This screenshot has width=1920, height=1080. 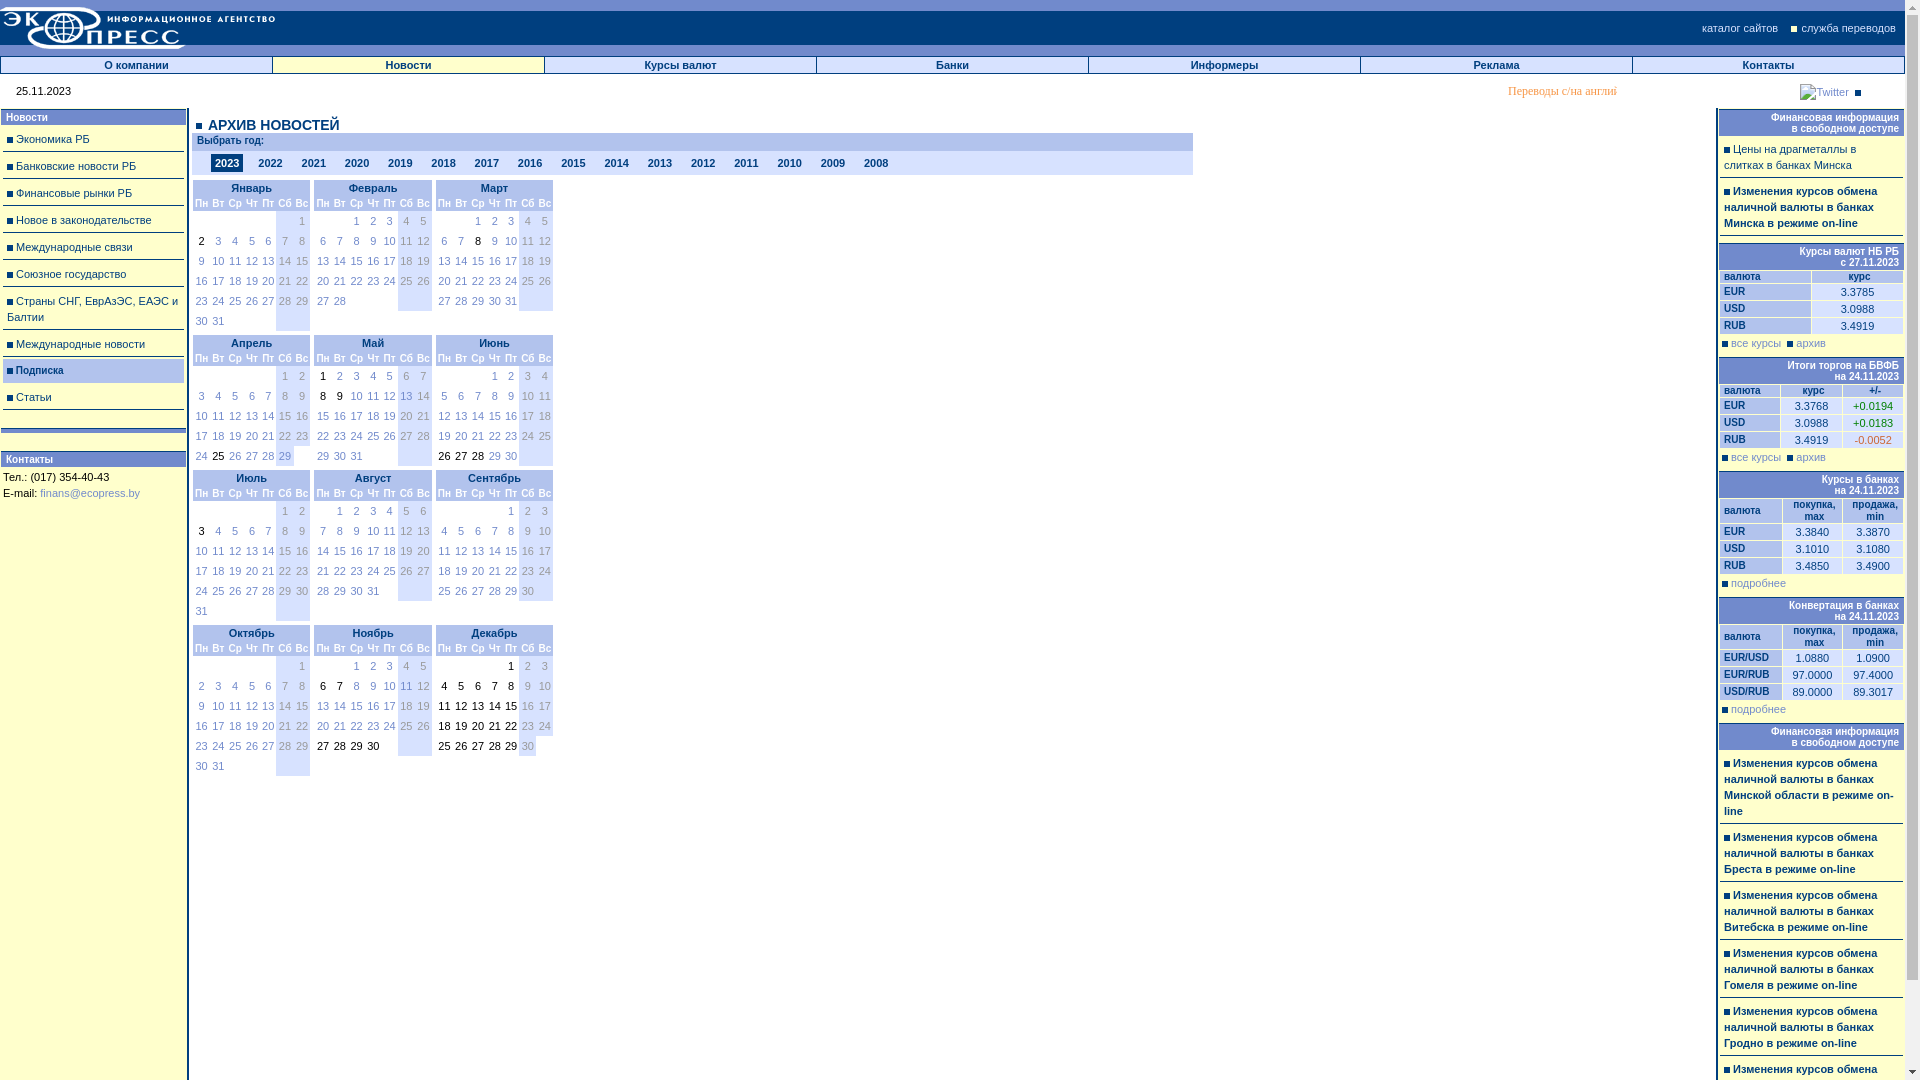 What do you see at coordinates (252, 571) in the screenshot?
I see `20` at bounding box center [252, 571].